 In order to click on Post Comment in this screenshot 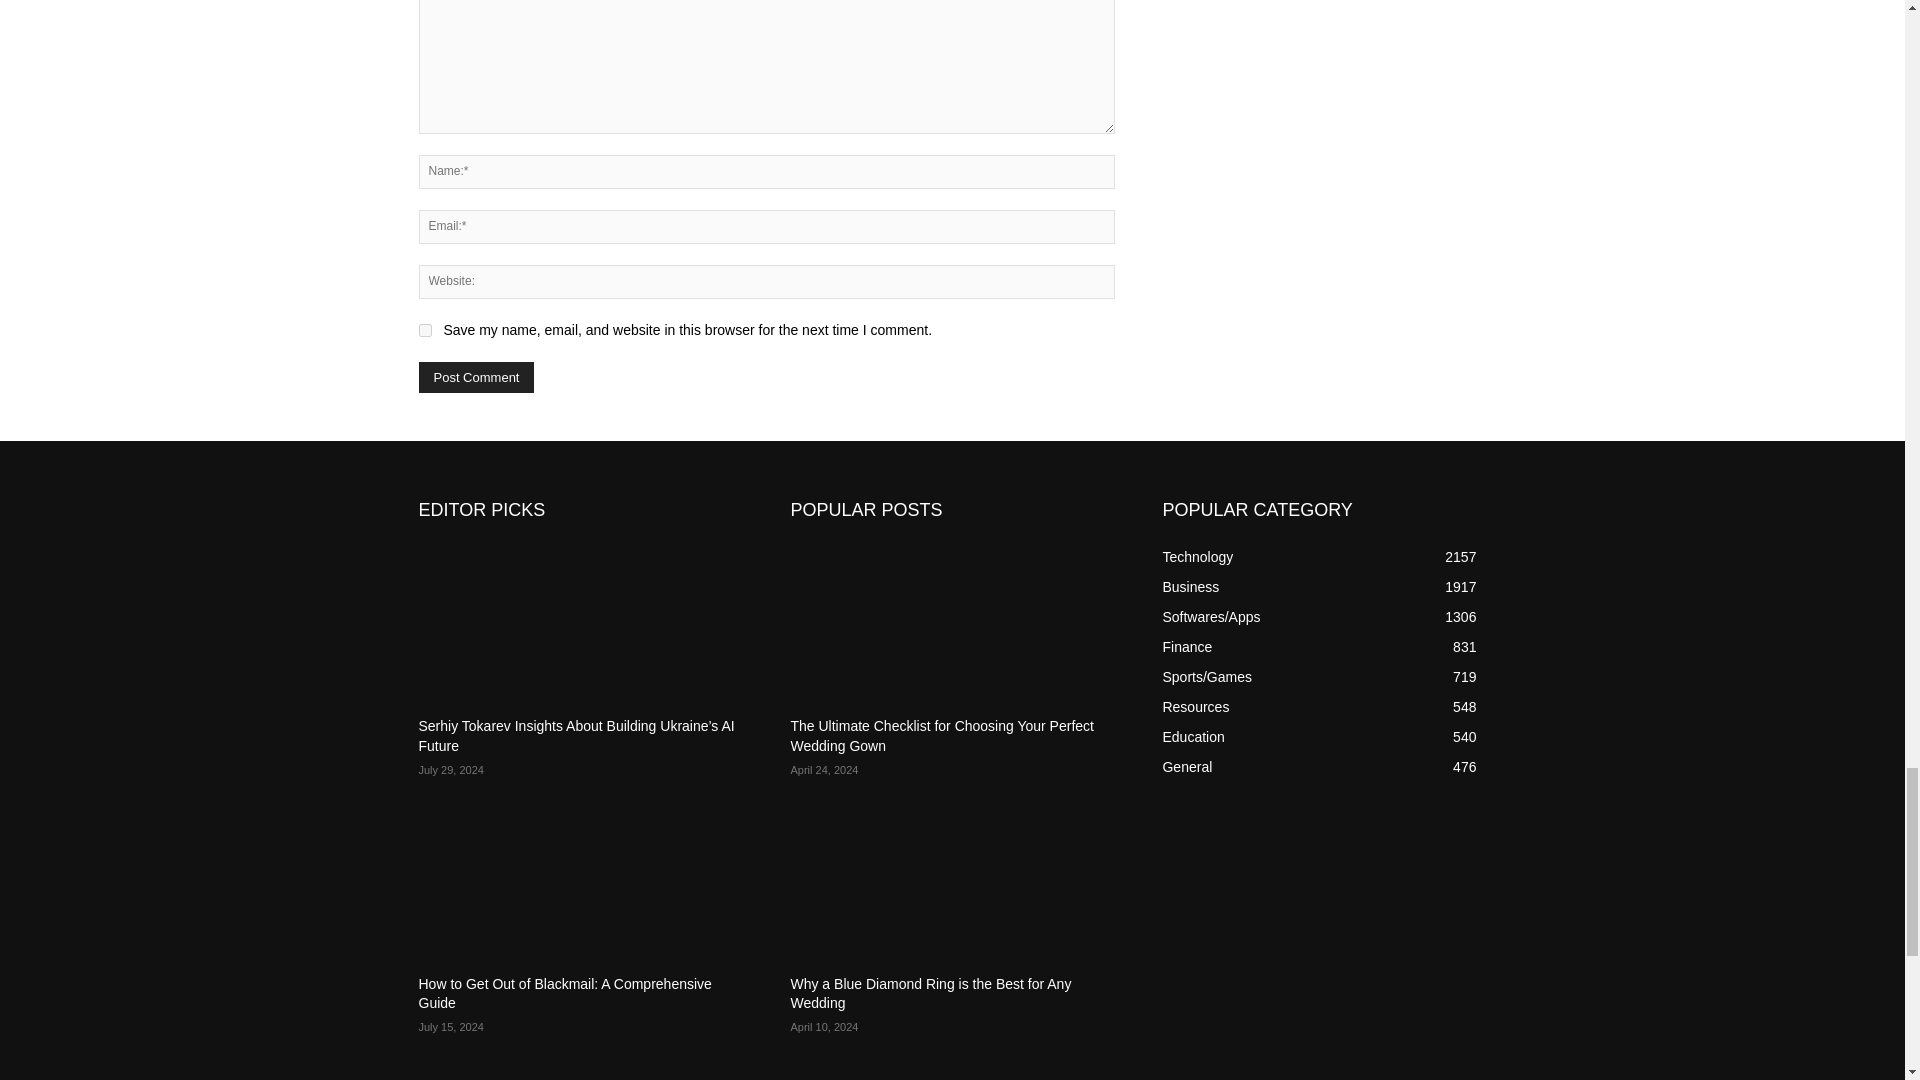, I will do `click(476, 377)`.